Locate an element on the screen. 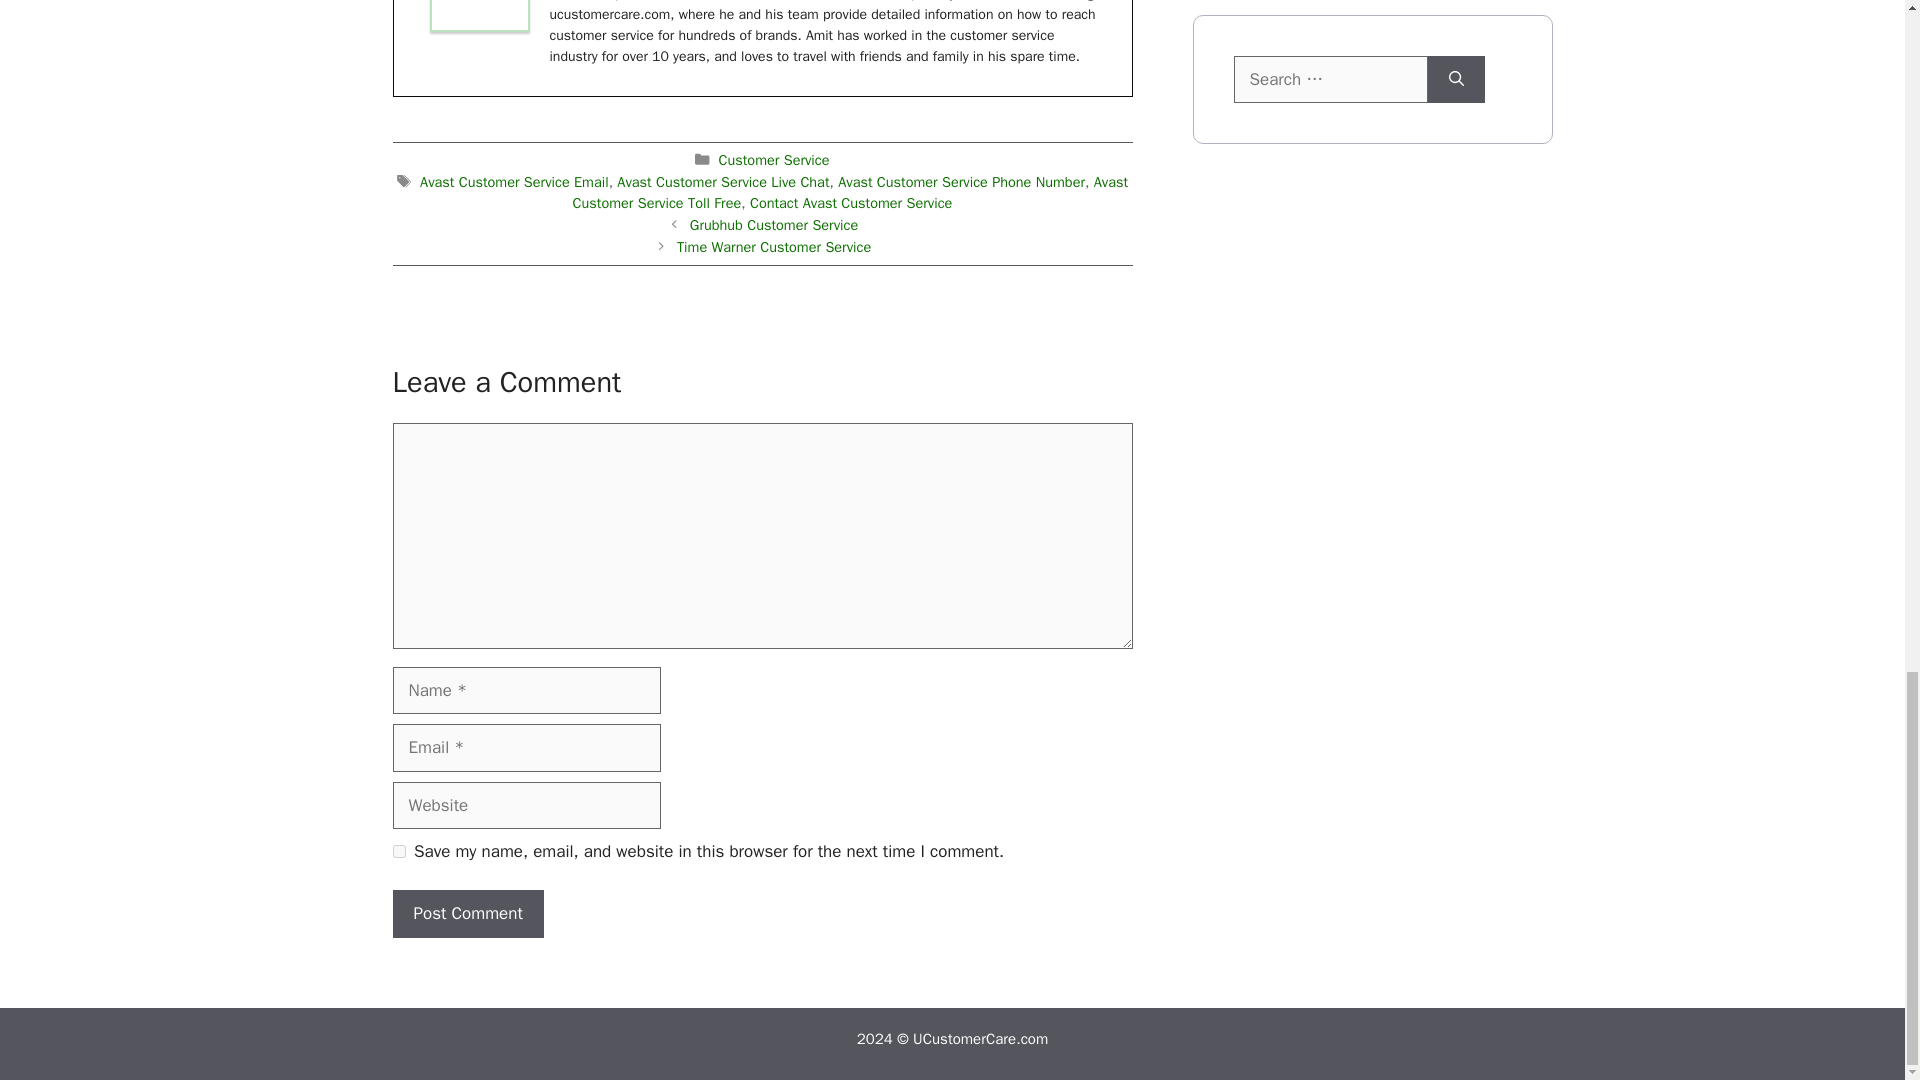  Avast Customer Service Toll Free is located at coordinates (850, 191).